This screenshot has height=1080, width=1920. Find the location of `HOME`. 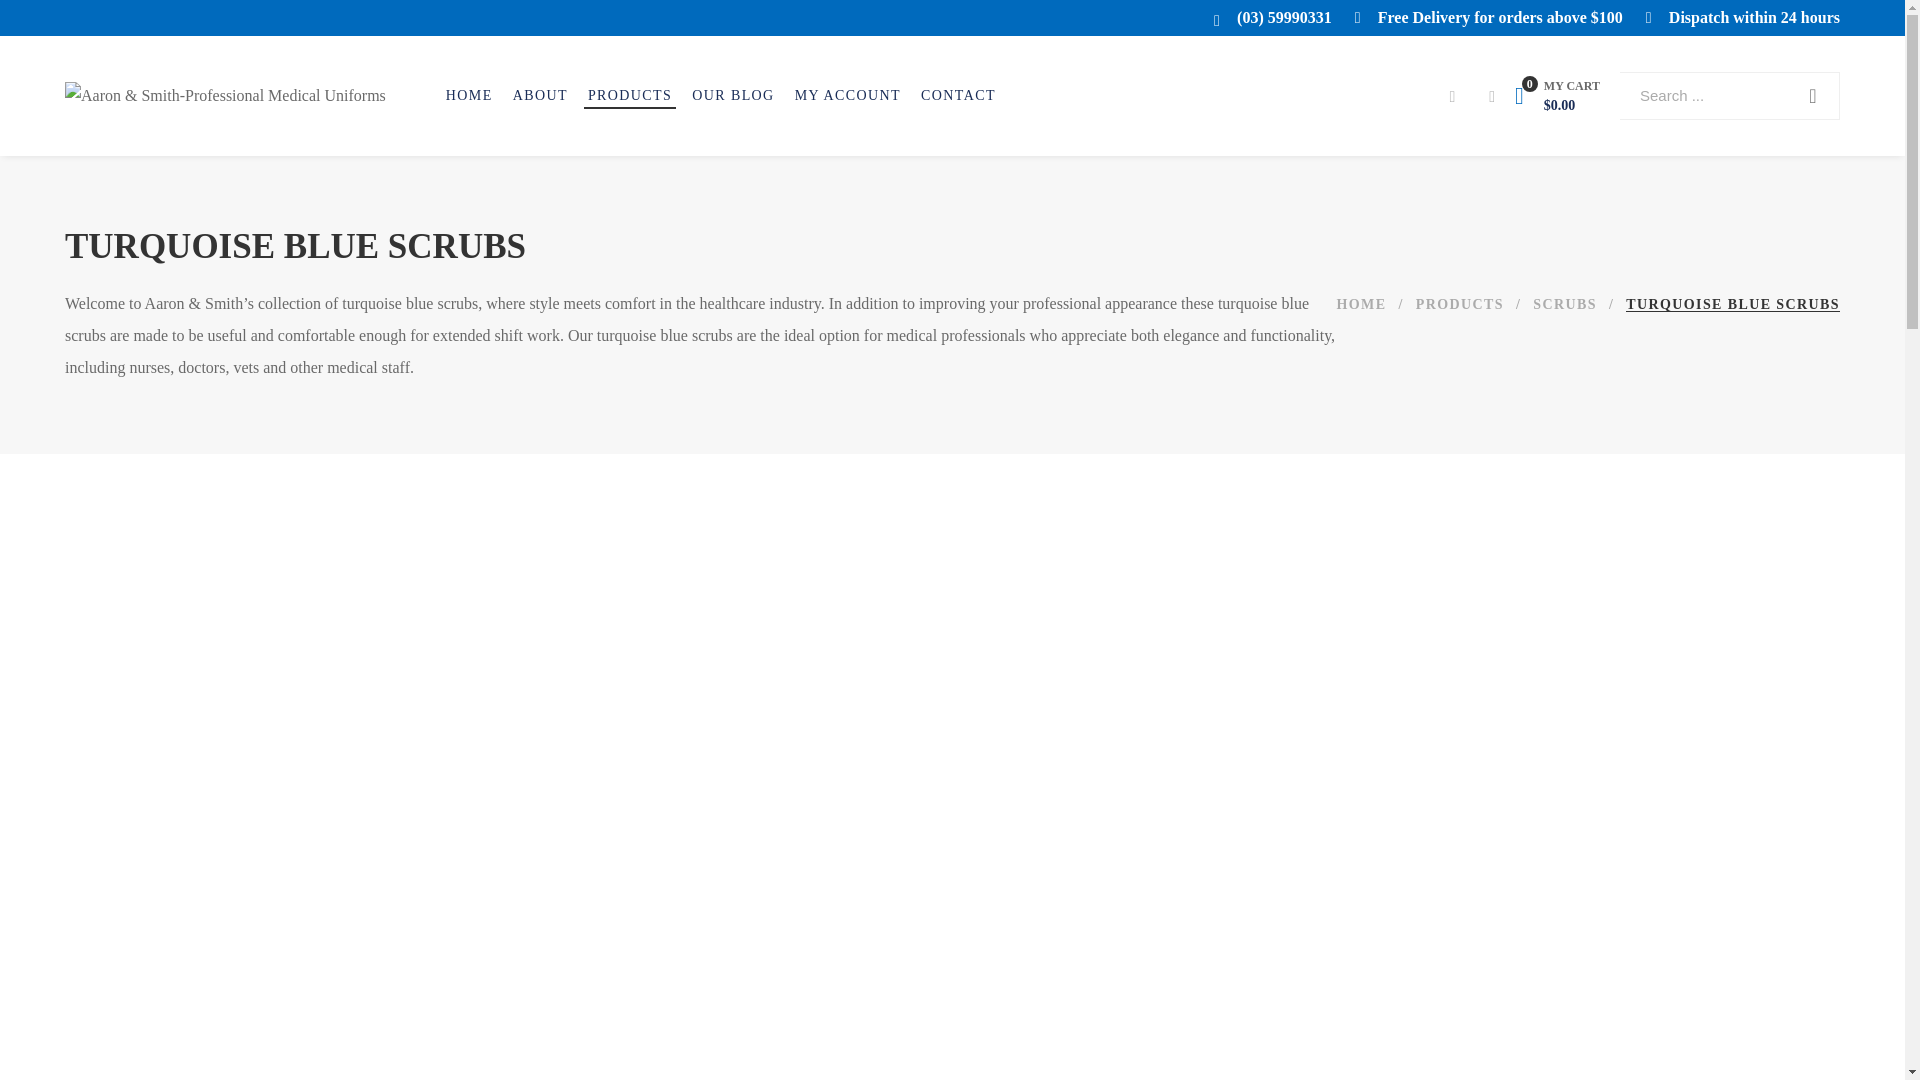

HOME is located at coordinates (1361, 304).